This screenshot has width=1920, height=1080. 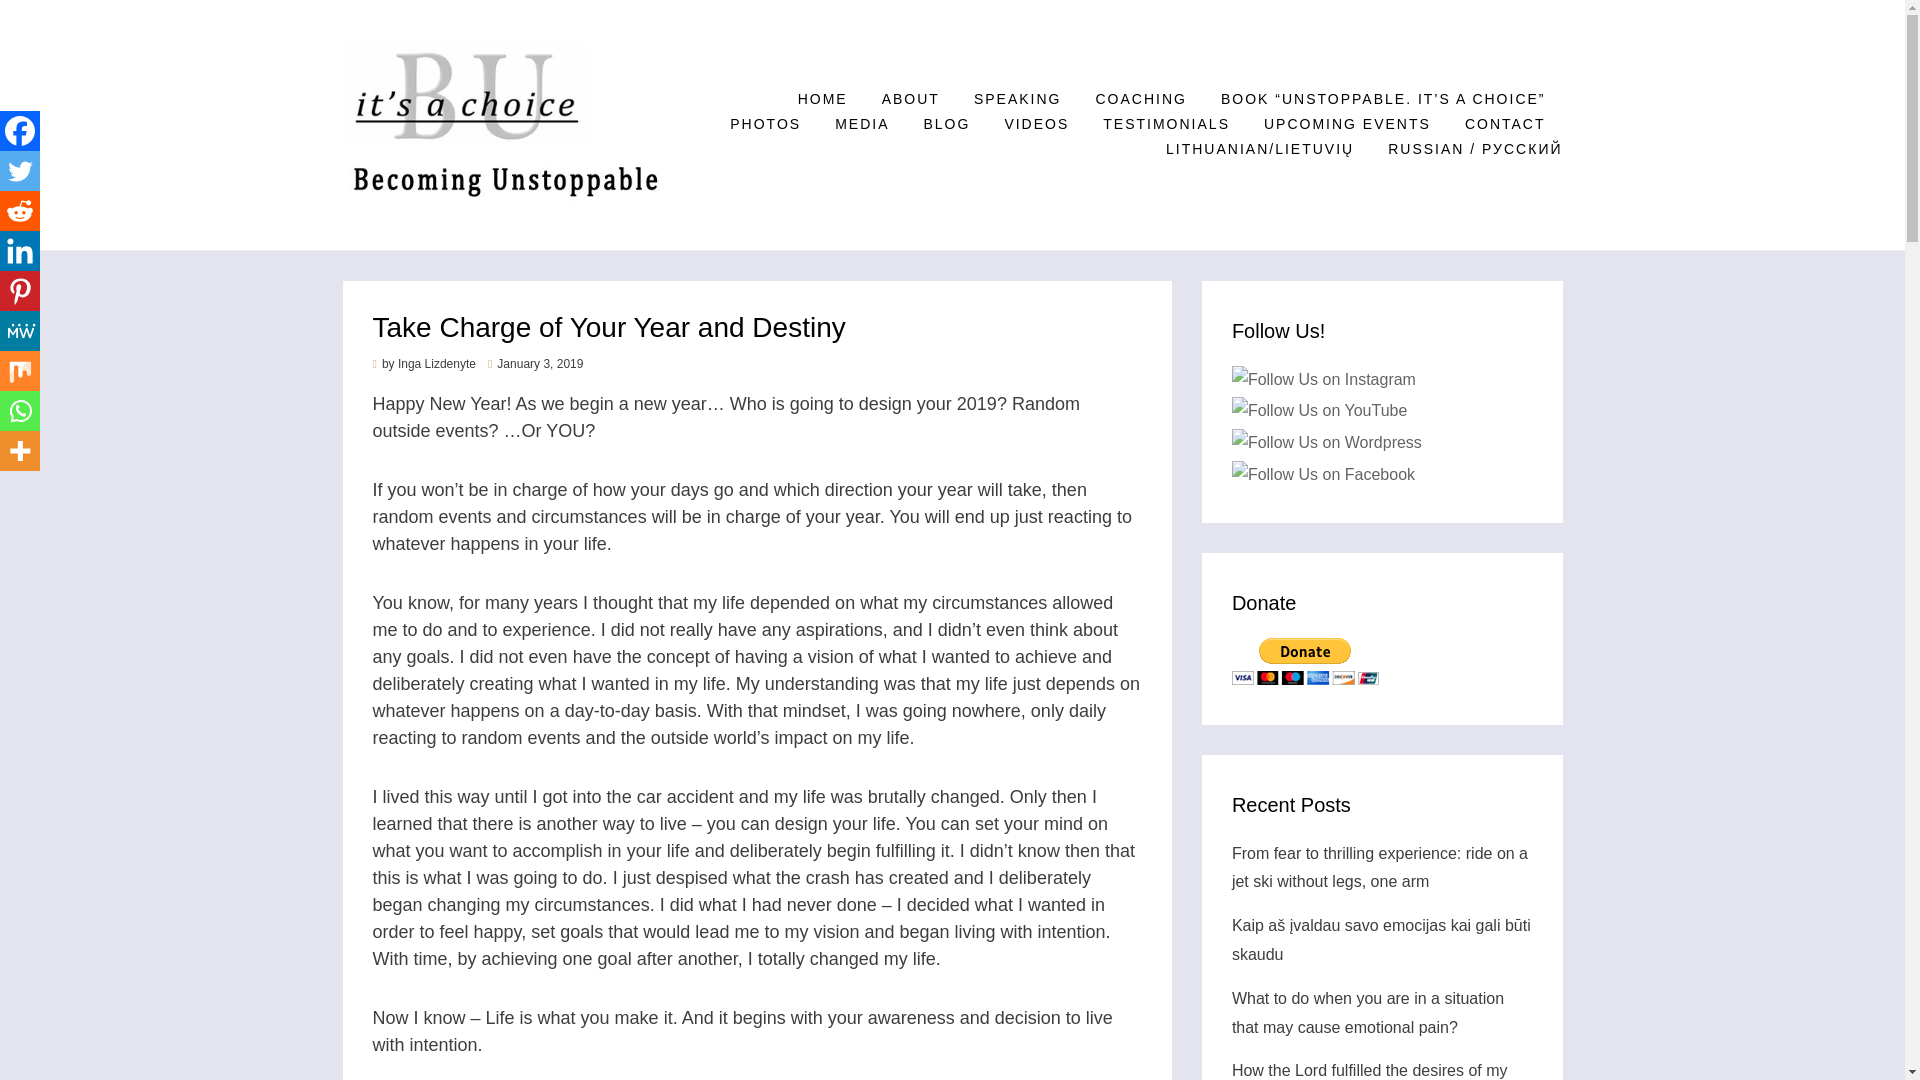 I want to click on ABOUT, so click(x=910, y=100).